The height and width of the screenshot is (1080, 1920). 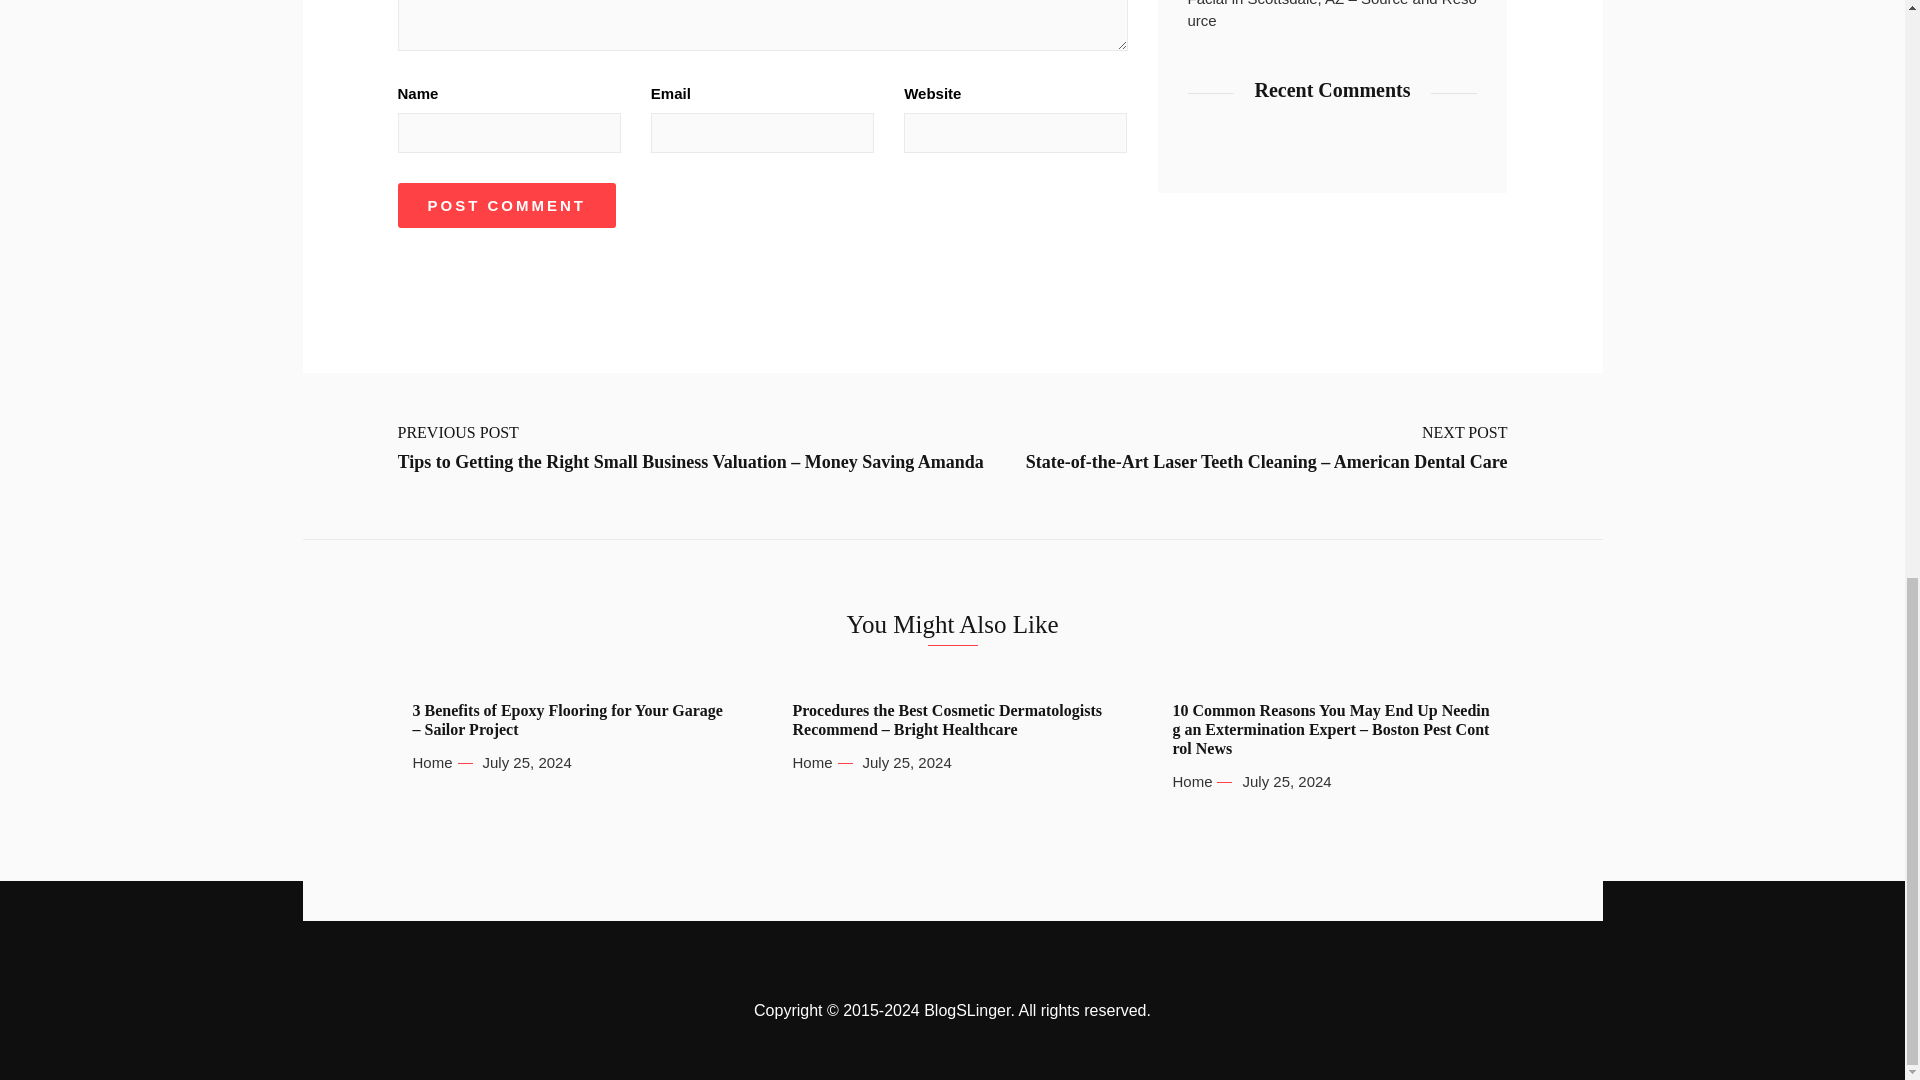 I want to click on Home, so click(x=1191, y=782).